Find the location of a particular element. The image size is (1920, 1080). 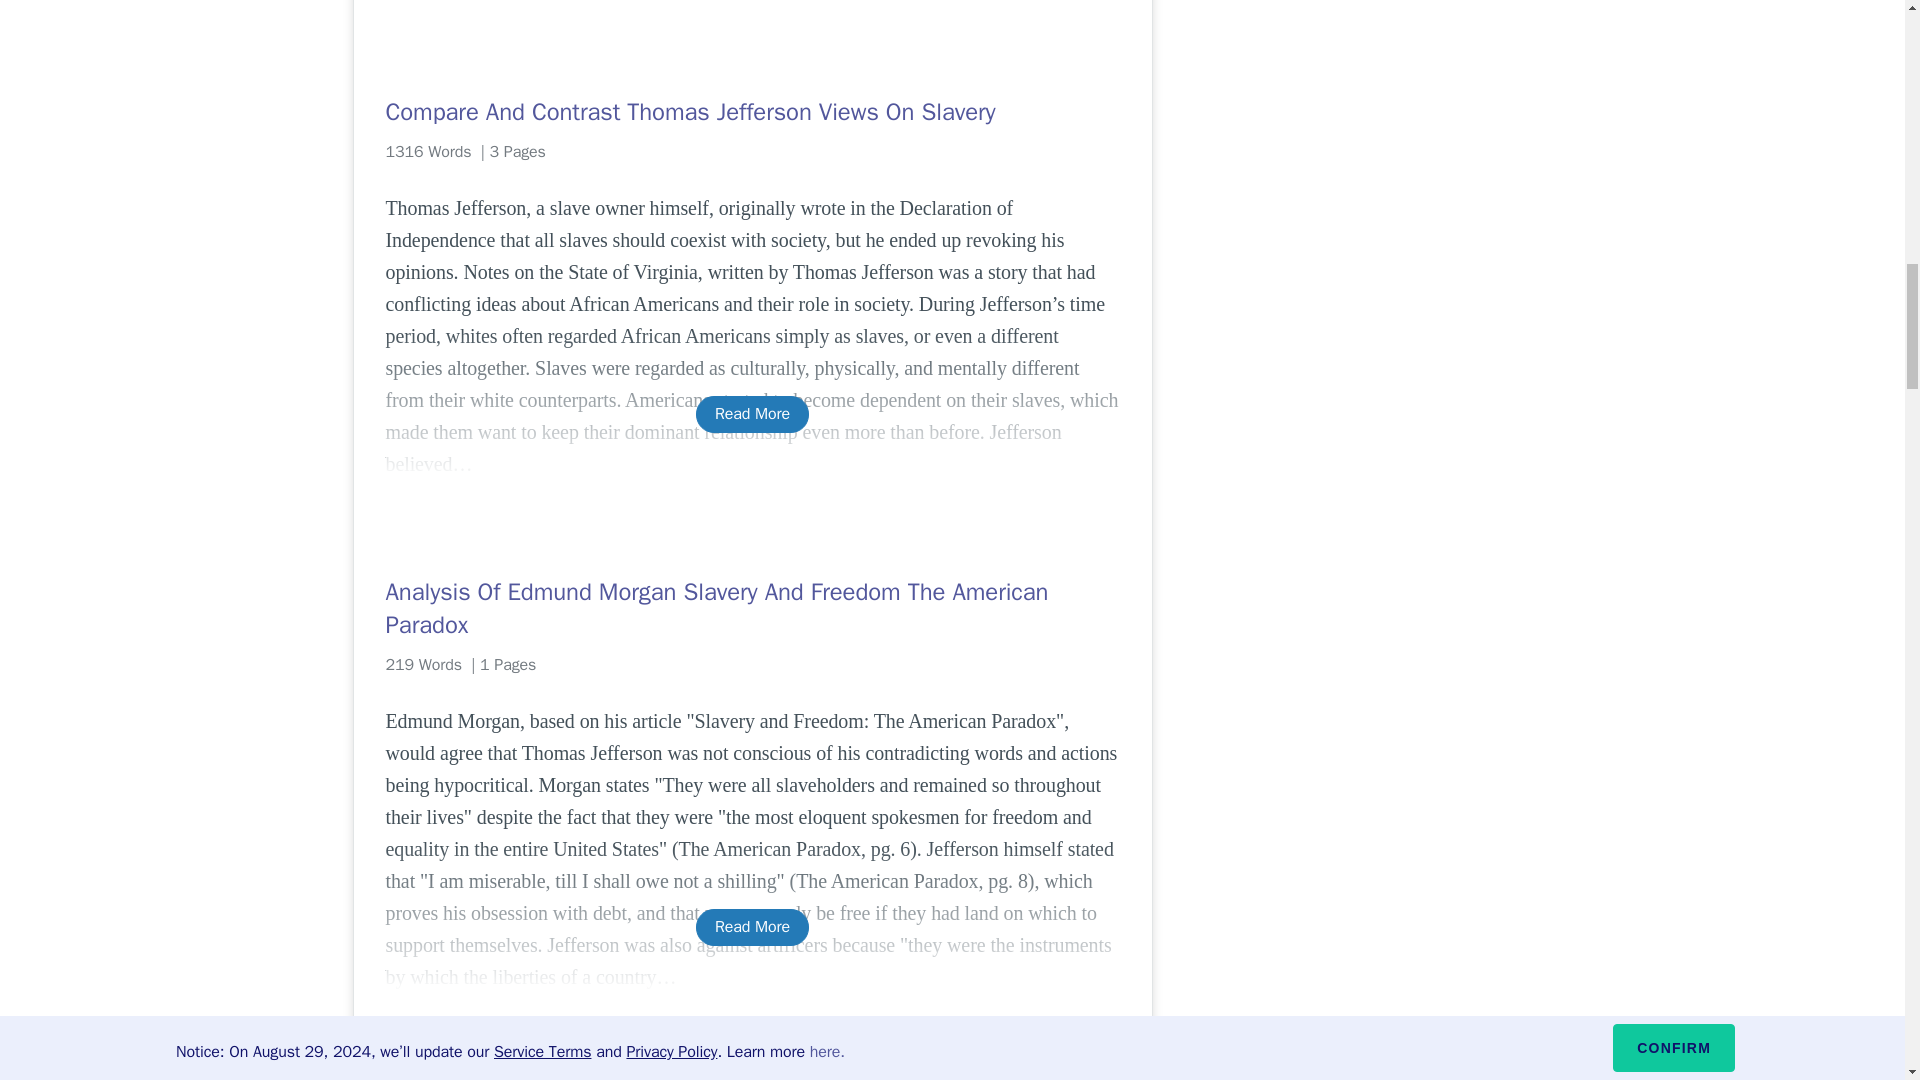

Read More is located at coordinates (752, 928).